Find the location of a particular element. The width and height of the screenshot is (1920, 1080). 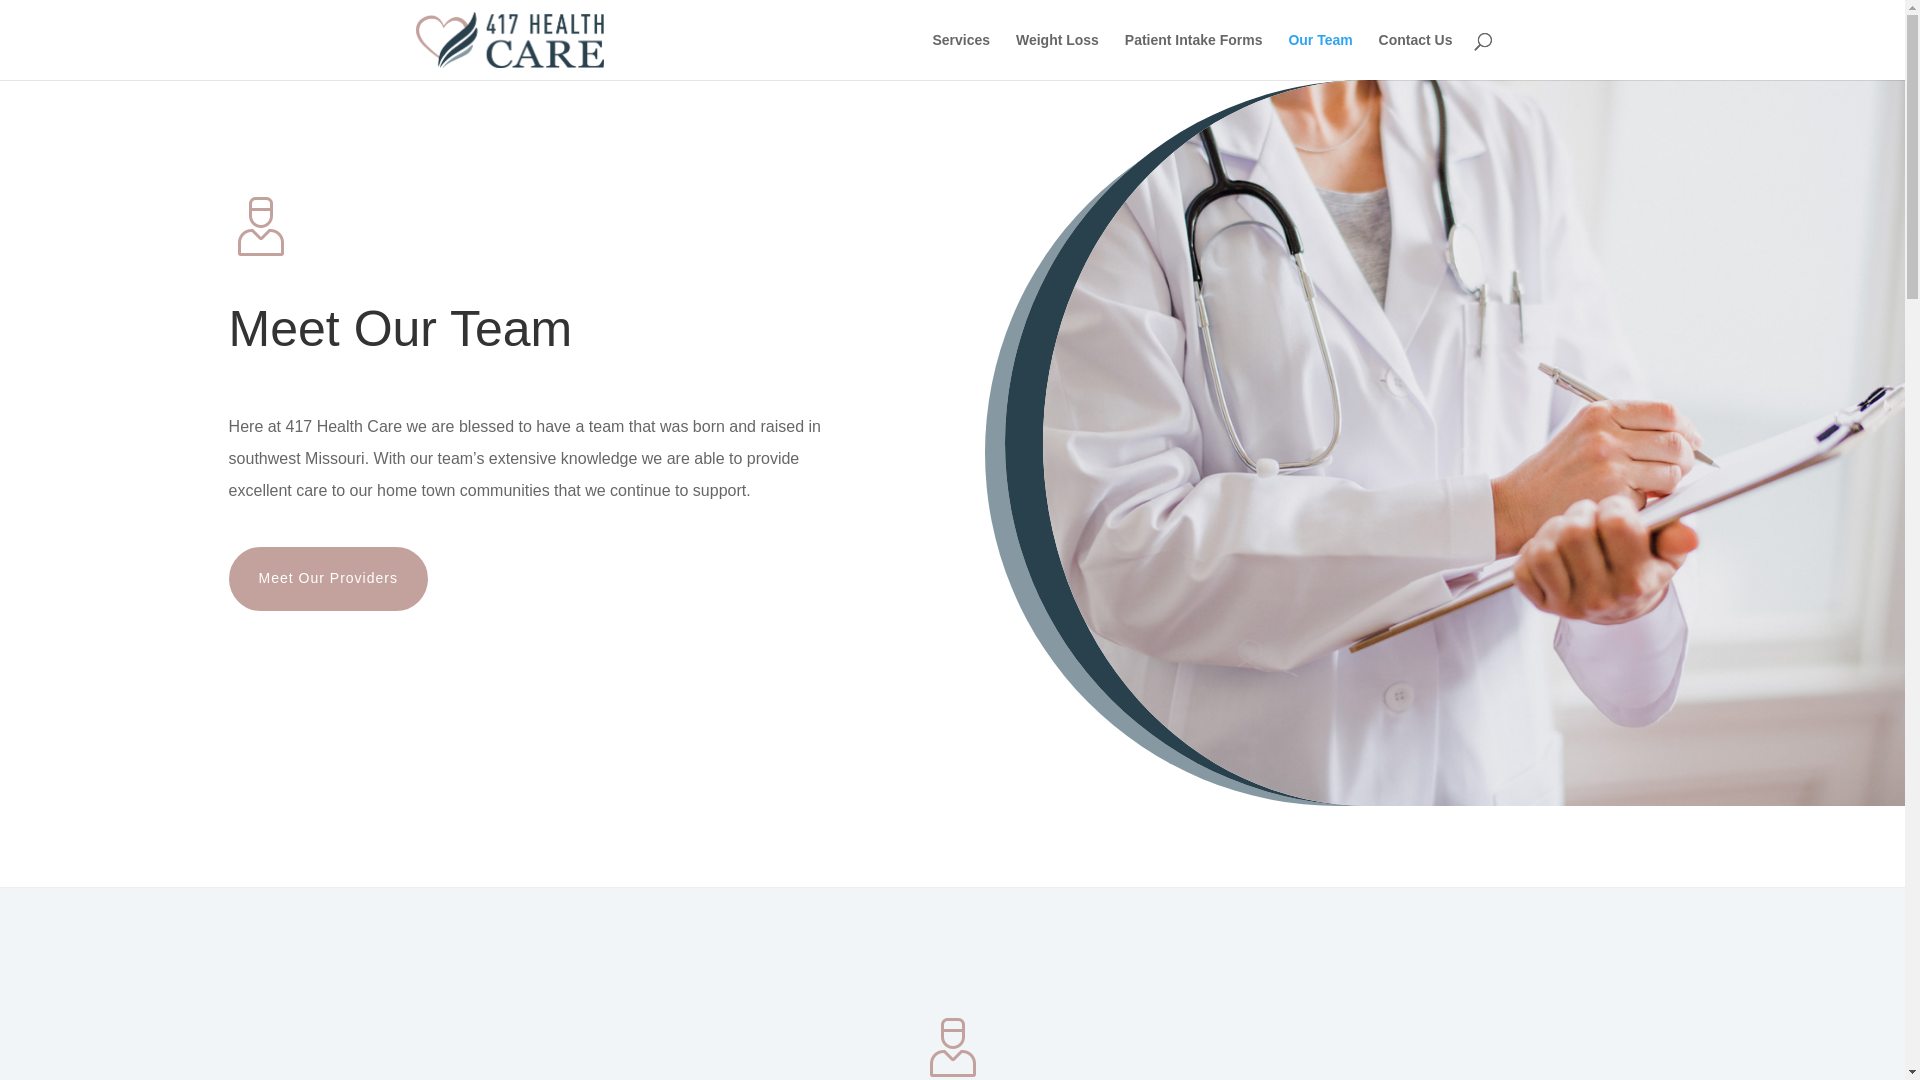

Meet Our Providers is located at coordinates (328, 579).